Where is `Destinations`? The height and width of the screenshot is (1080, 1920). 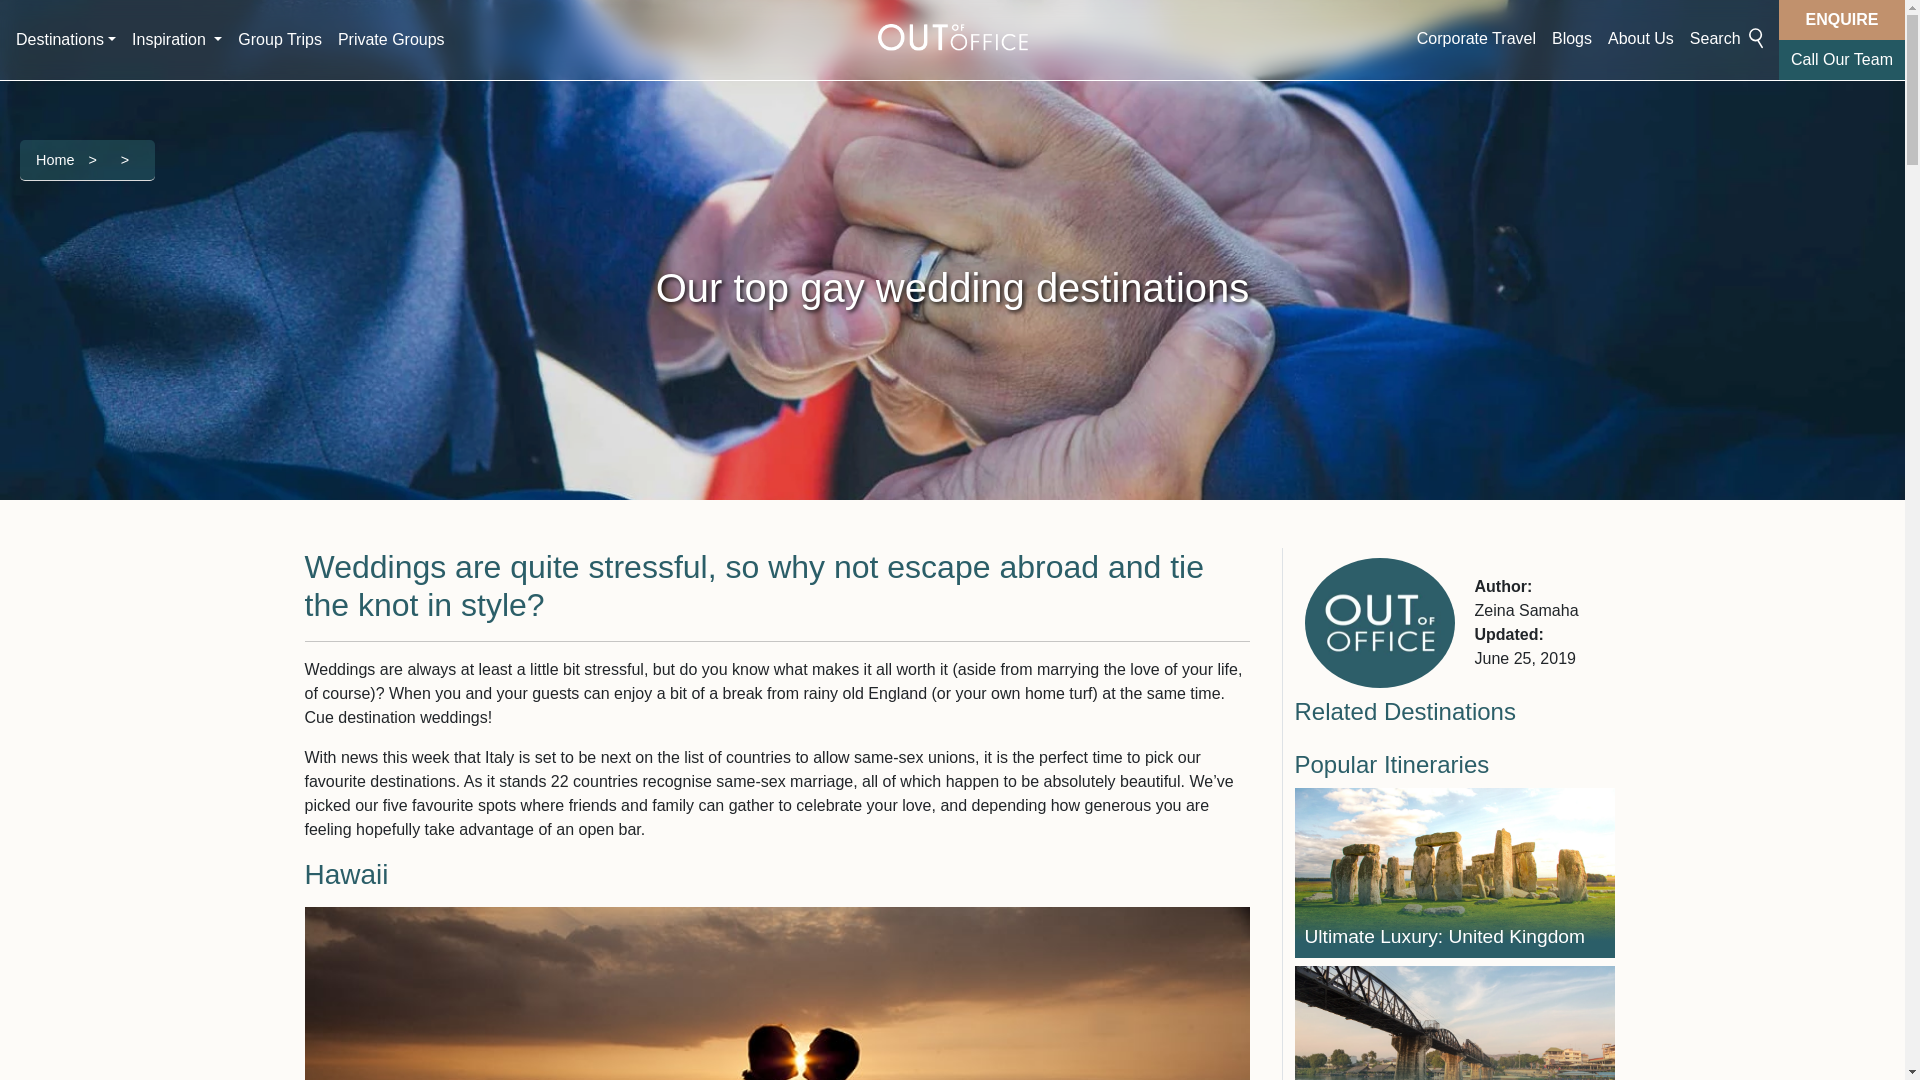 Destinations is located at coordinates (66, 40).